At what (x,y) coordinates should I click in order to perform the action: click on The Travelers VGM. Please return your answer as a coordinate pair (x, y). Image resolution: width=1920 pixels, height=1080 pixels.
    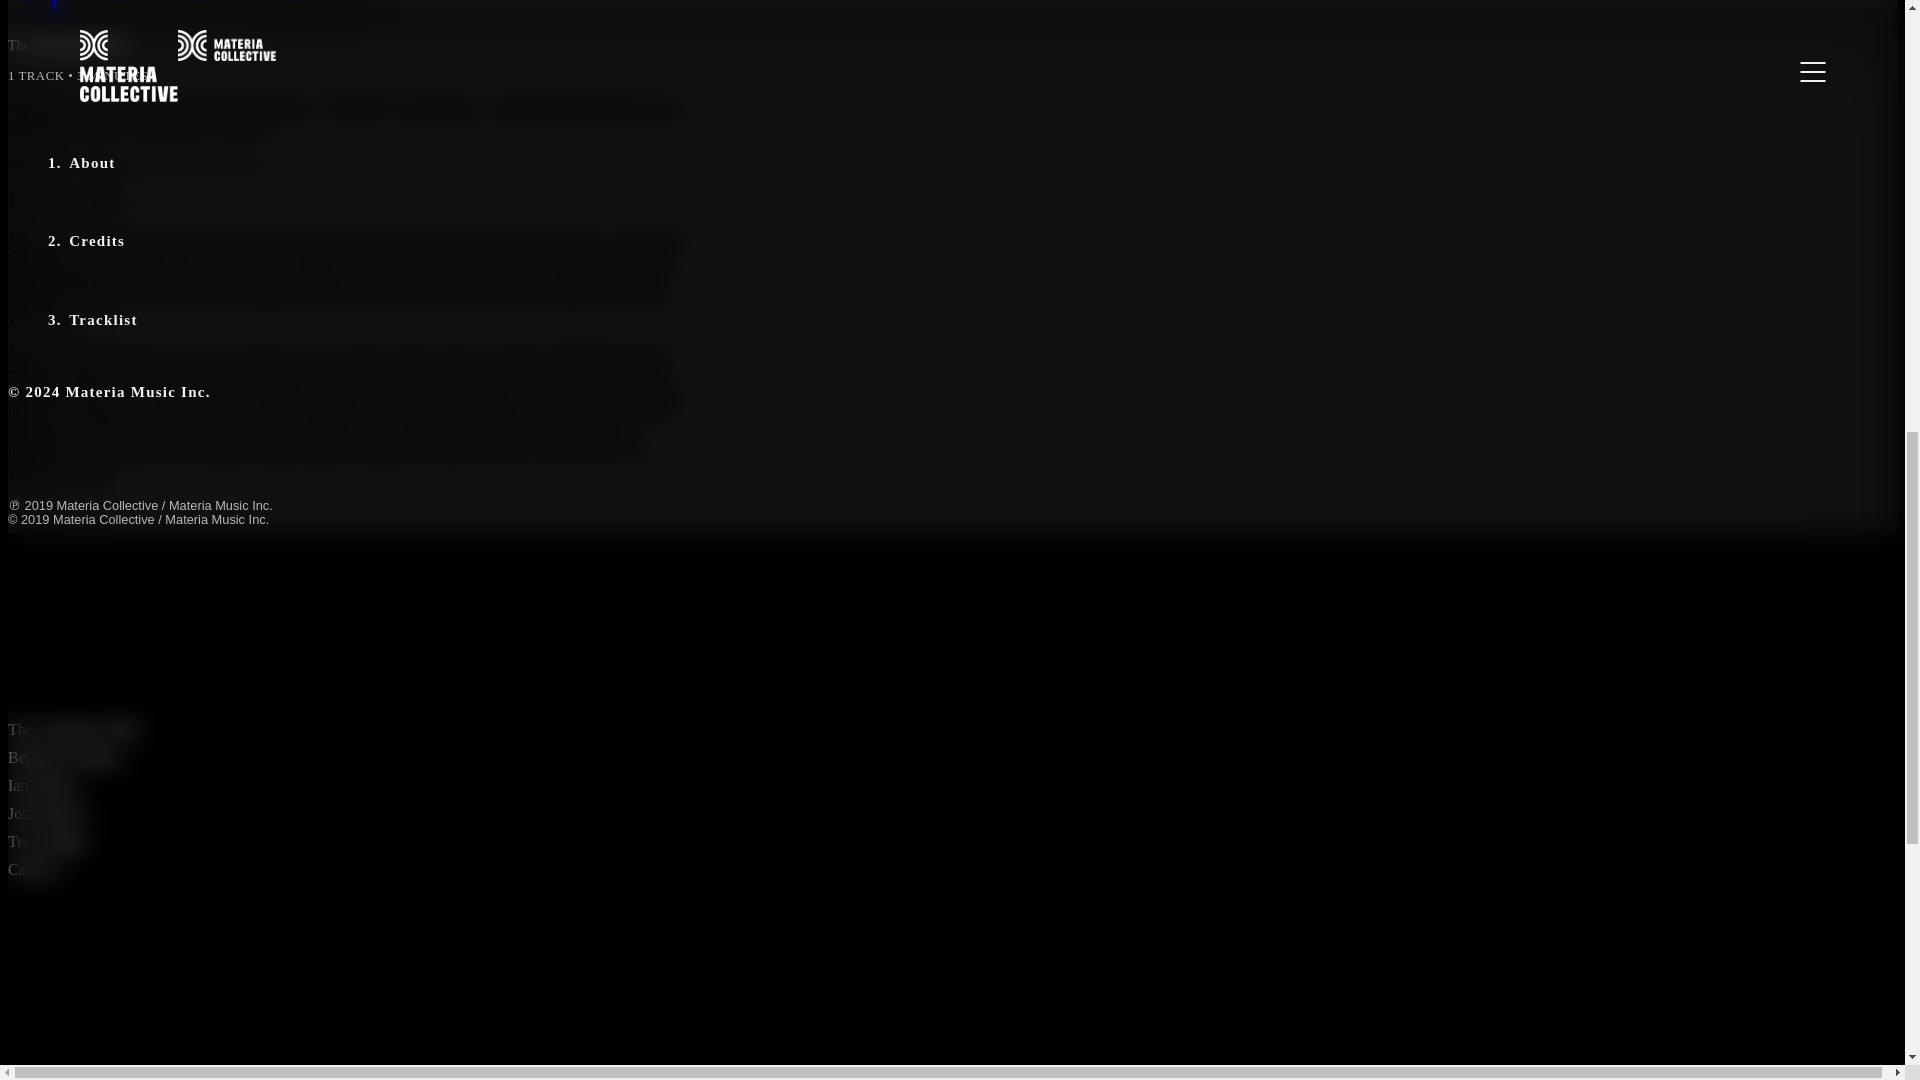
    Looking at the image, I should click on (72, 729).